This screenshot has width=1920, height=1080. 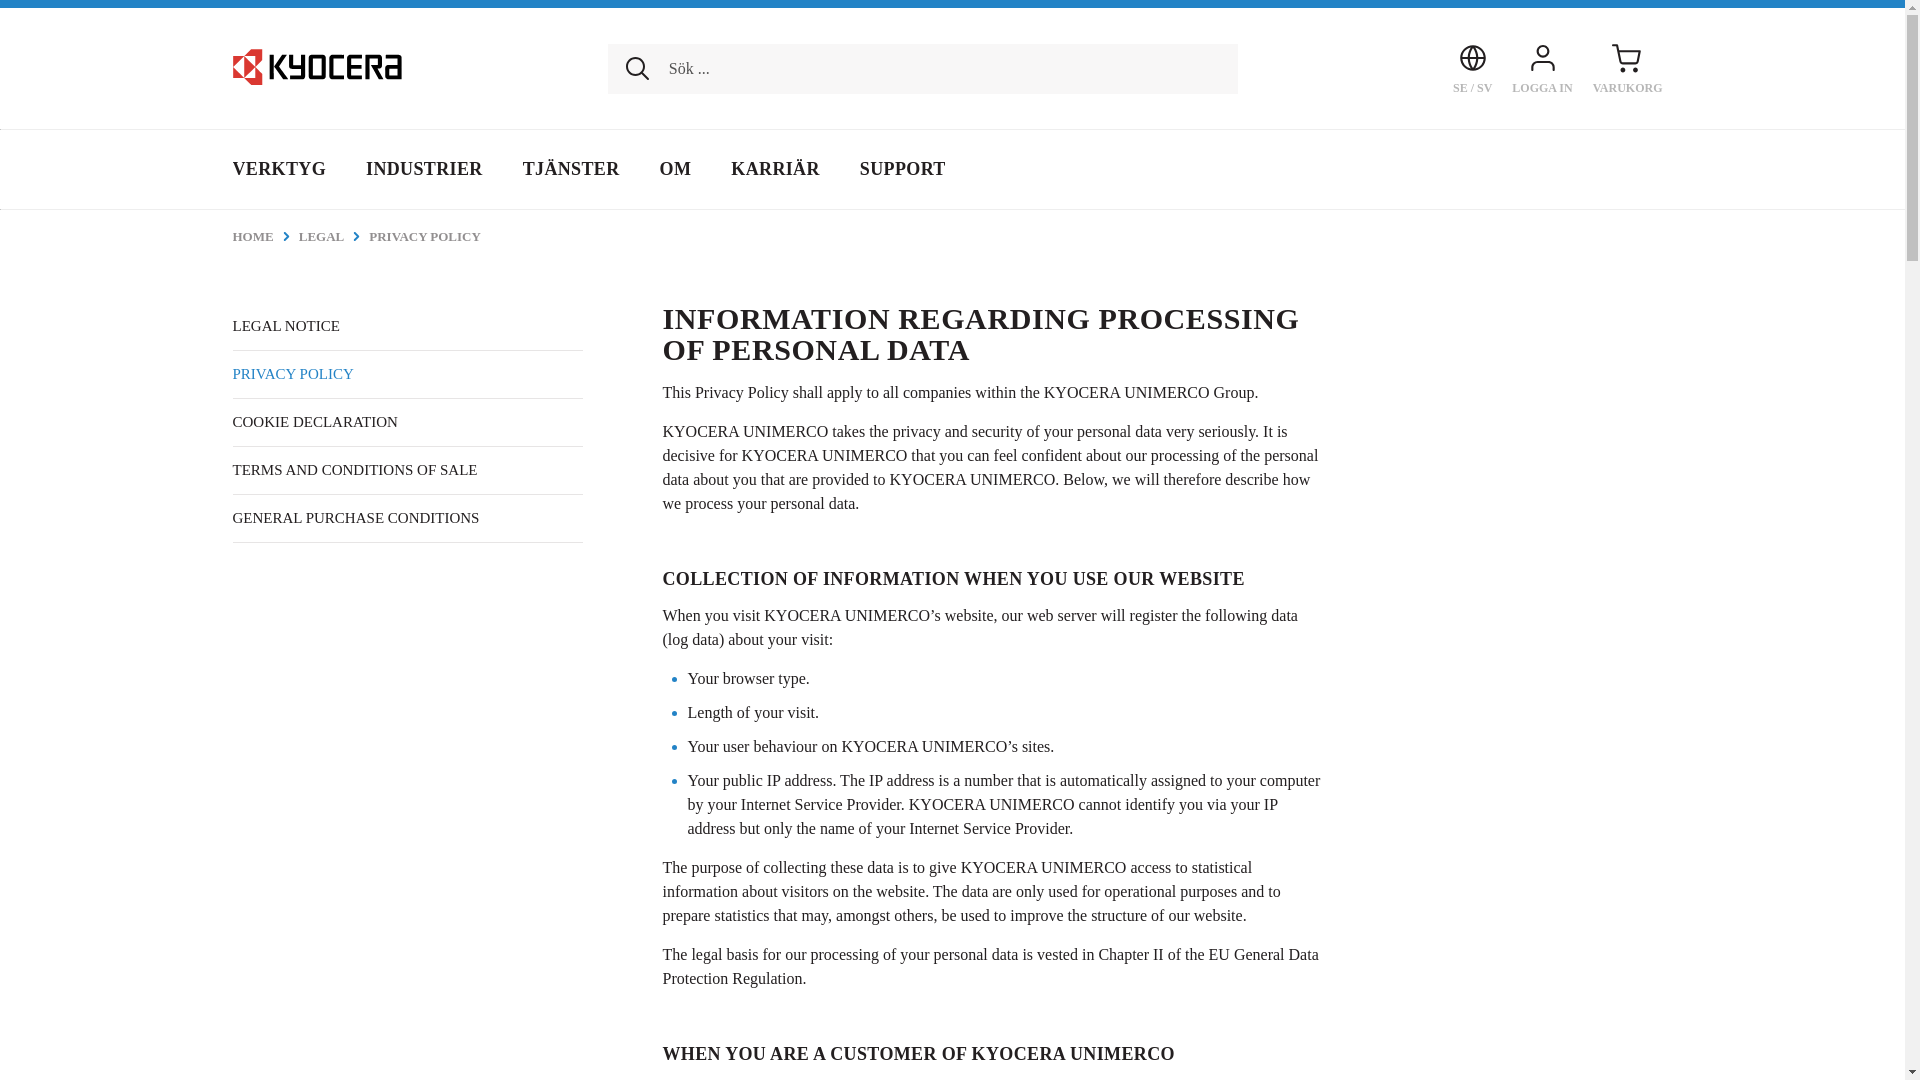 What do you see at coordinates (406, 470) in the screenshot?
I see `TERMS AND CONDITIONS OF SALE` at bounding box center [406, 470].